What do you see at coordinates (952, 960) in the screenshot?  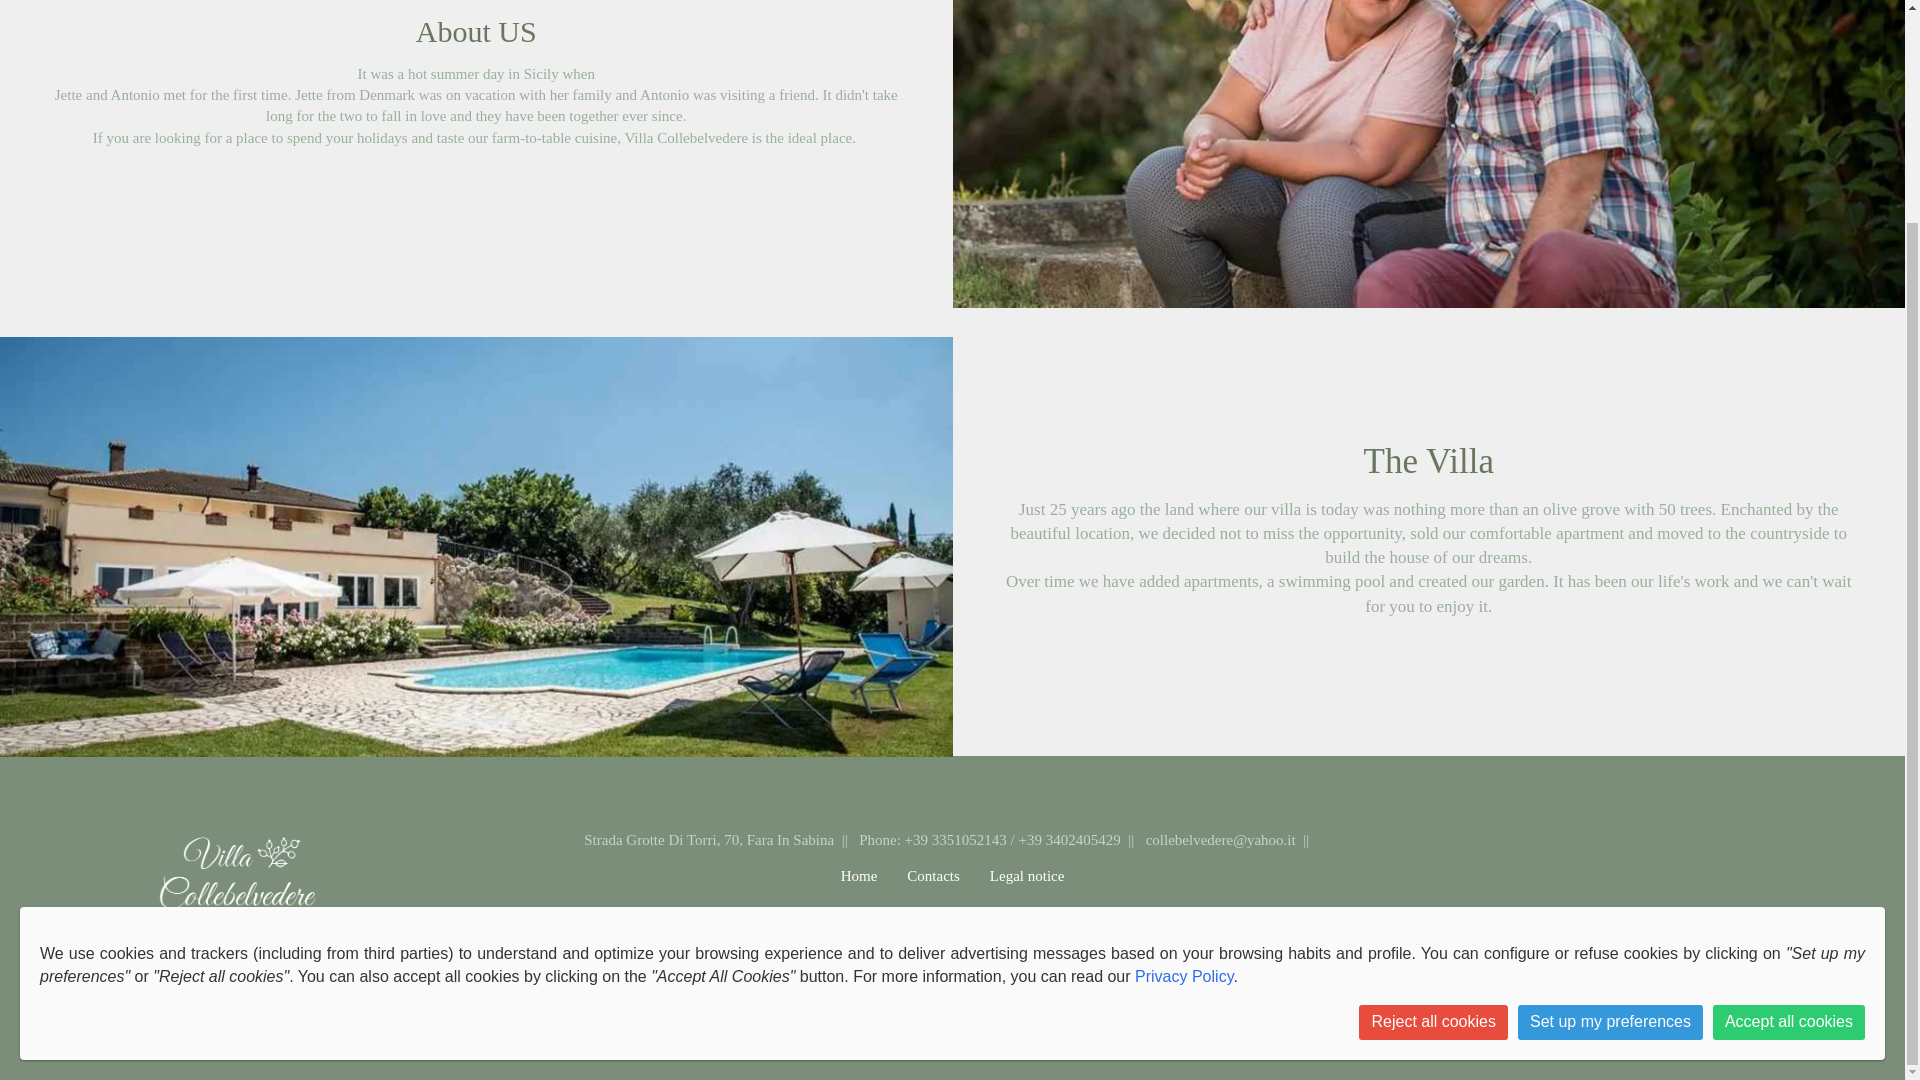 I see `Powered using Amenitiz` at bounding box center [952, 960].